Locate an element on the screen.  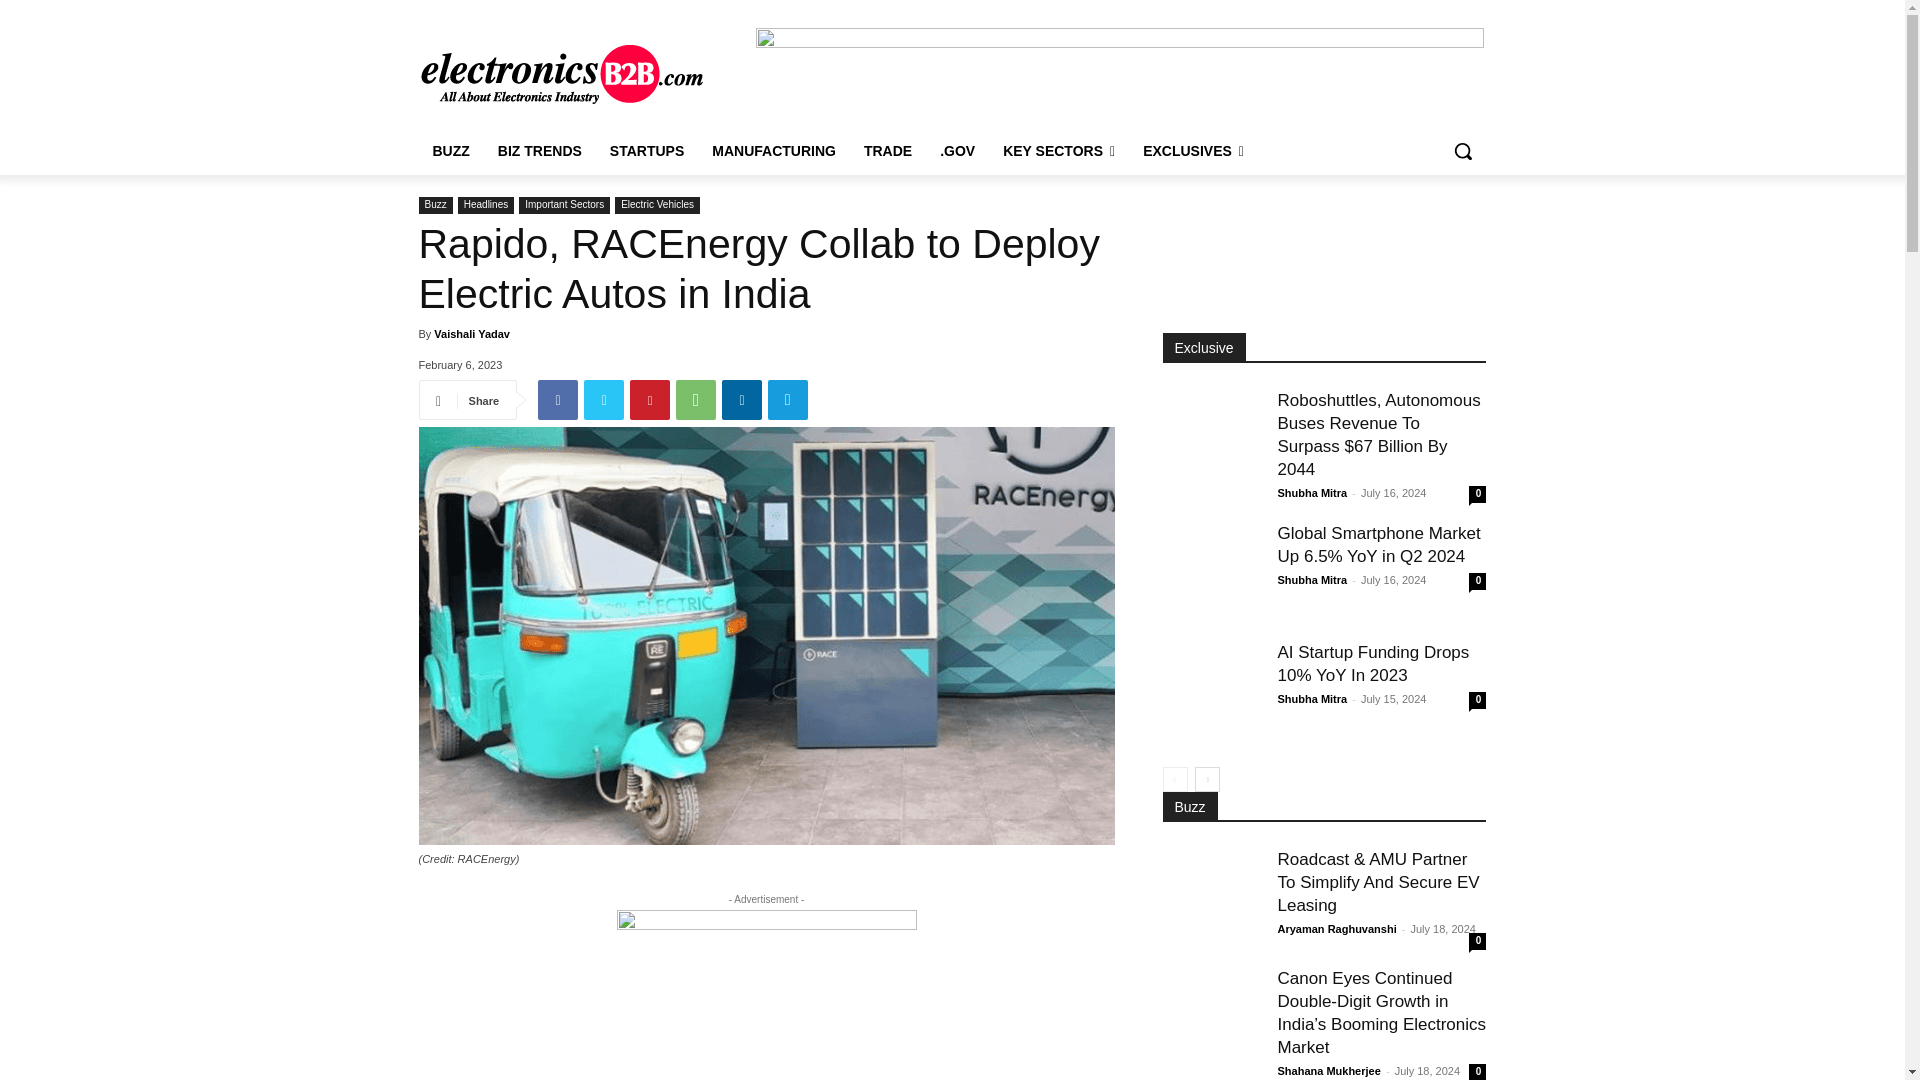
Telegram is located at coordinates (788, 400).